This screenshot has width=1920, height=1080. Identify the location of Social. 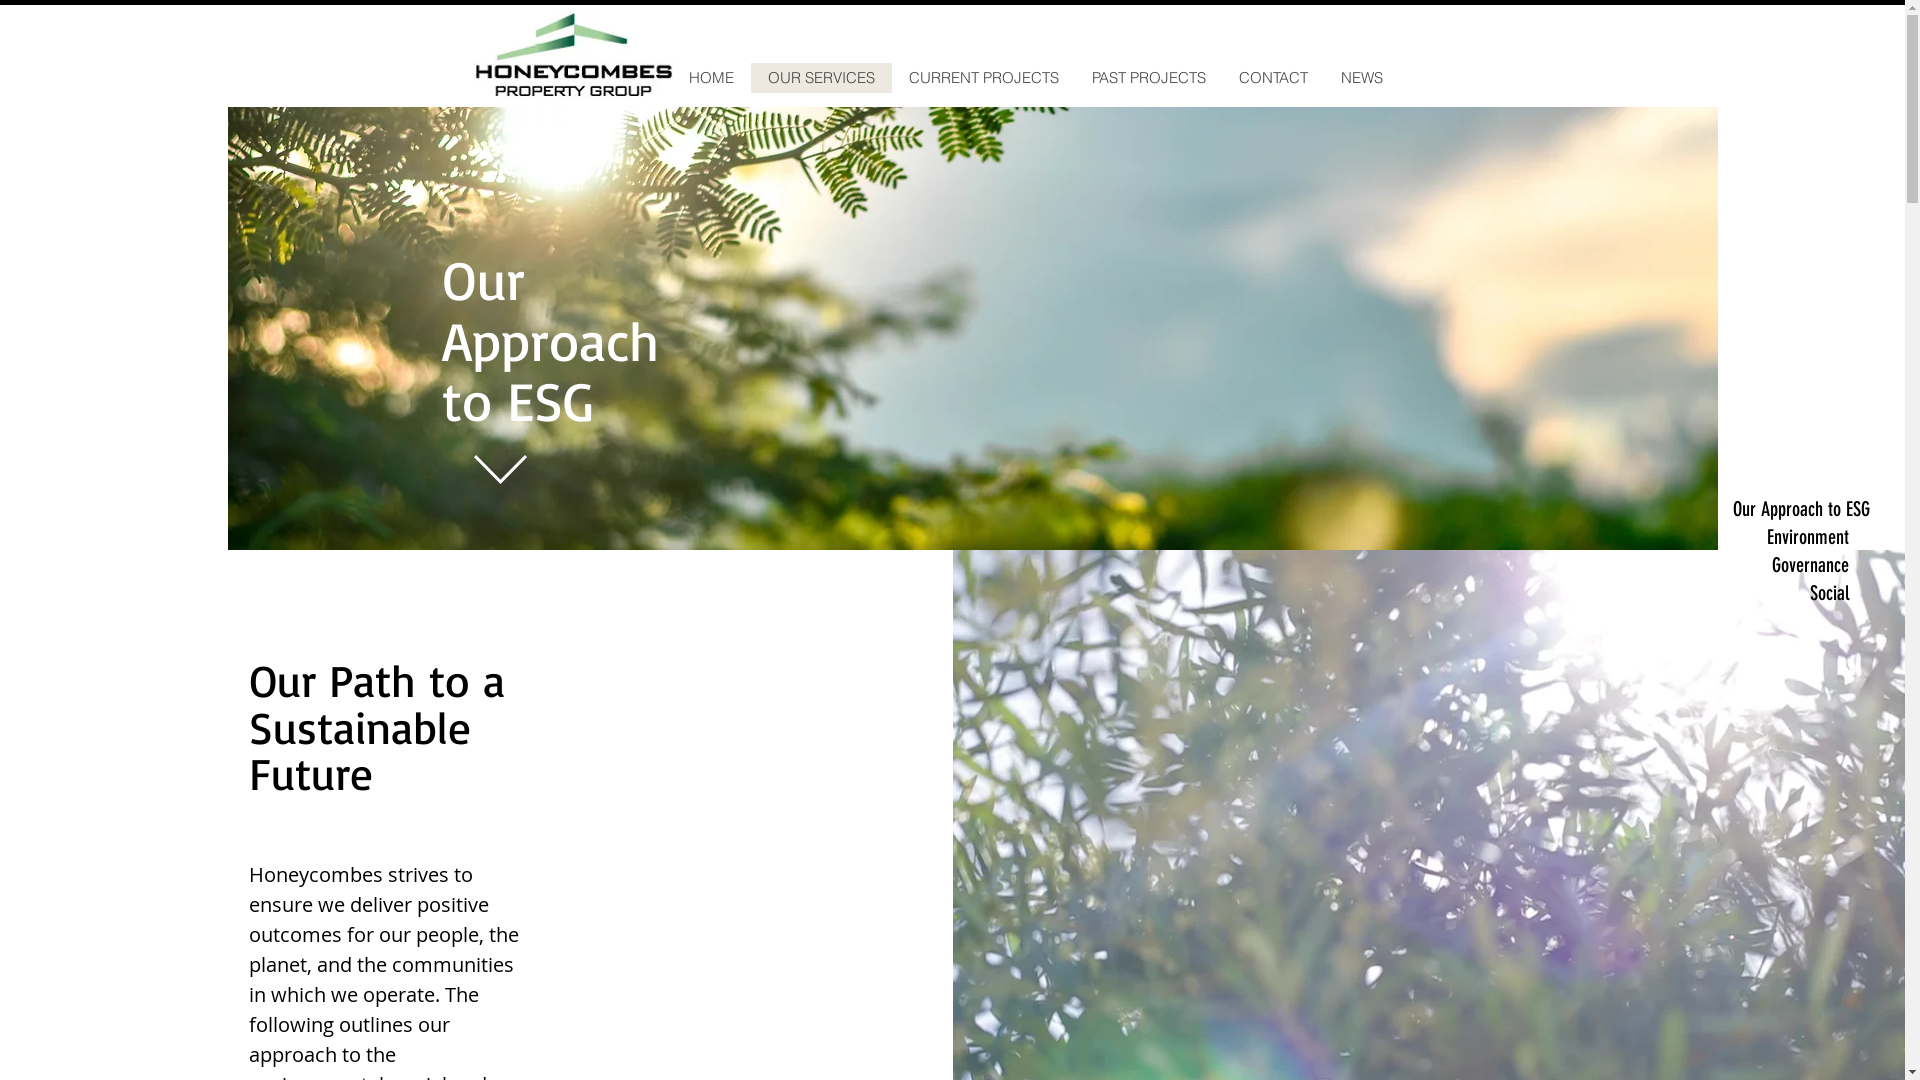
(1791, 593).